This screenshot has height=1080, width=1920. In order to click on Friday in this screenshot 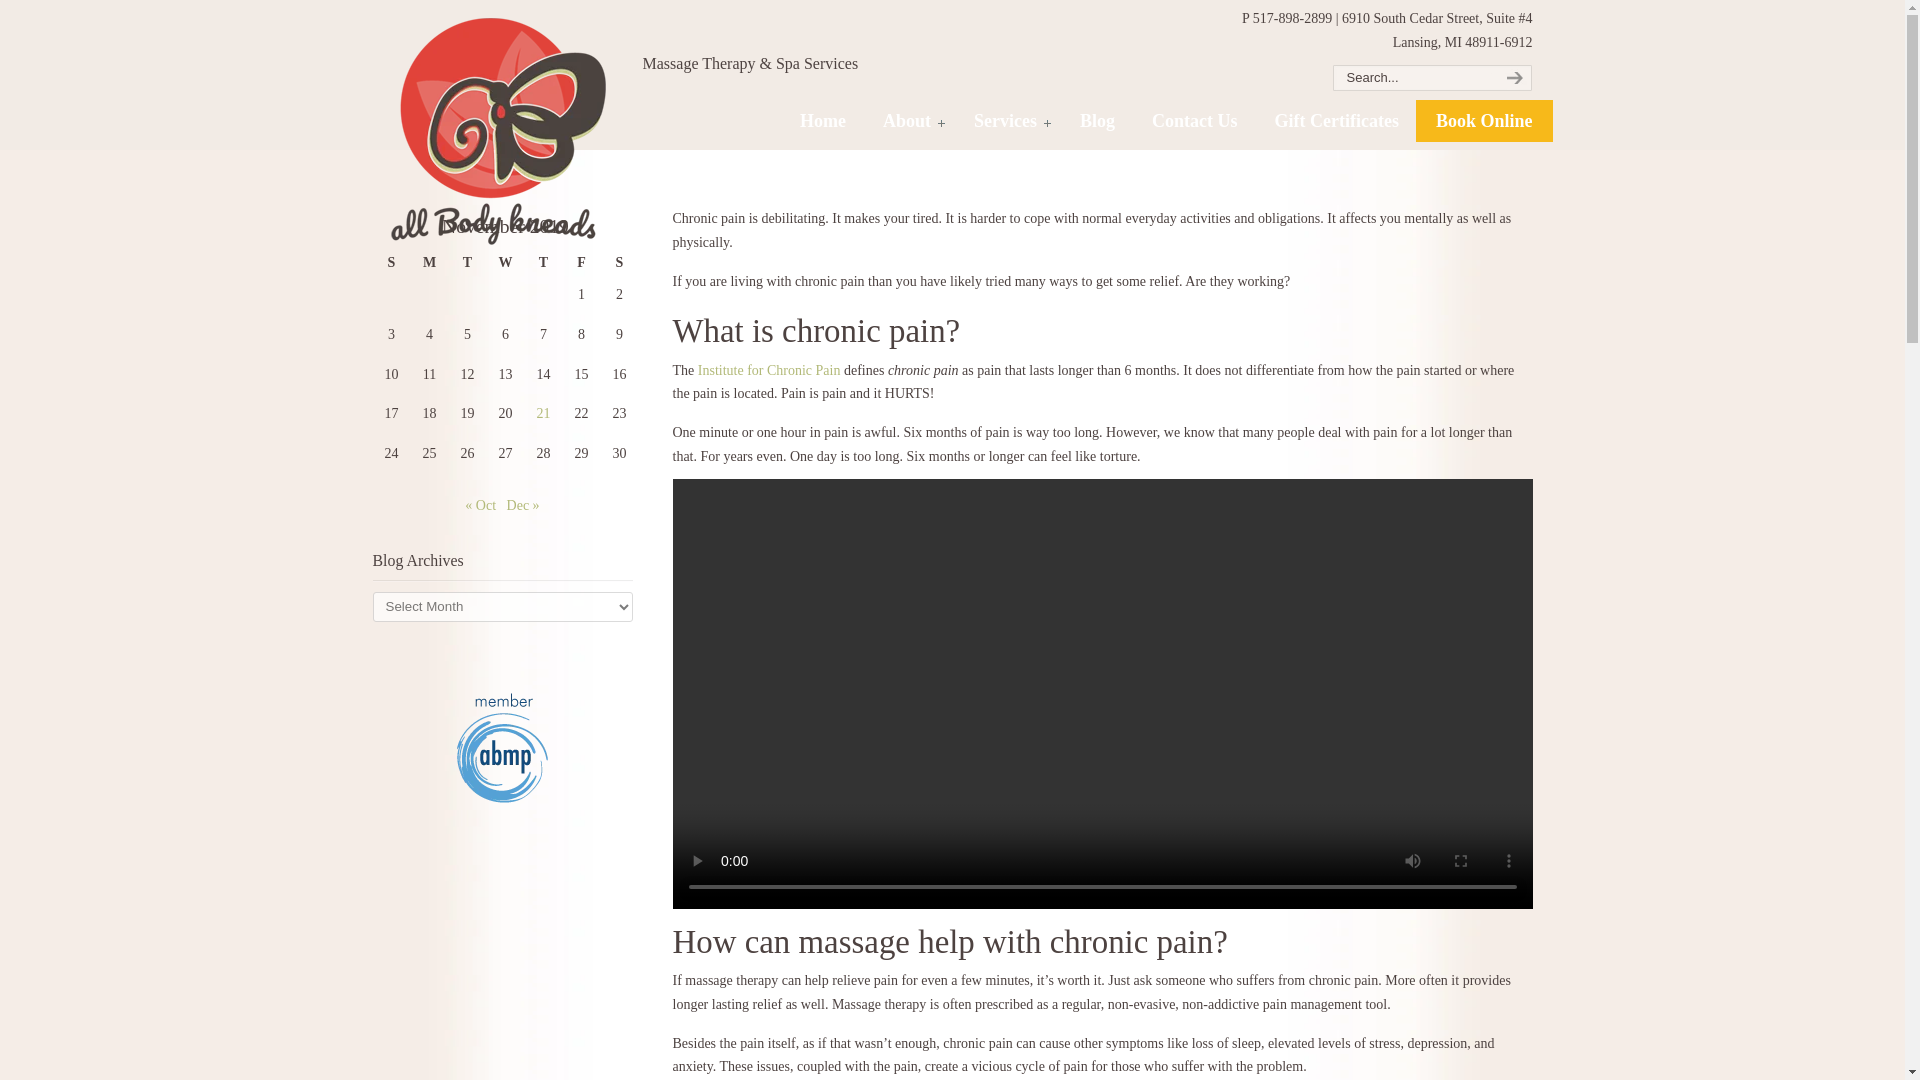, I will do `click(580, 262)`.